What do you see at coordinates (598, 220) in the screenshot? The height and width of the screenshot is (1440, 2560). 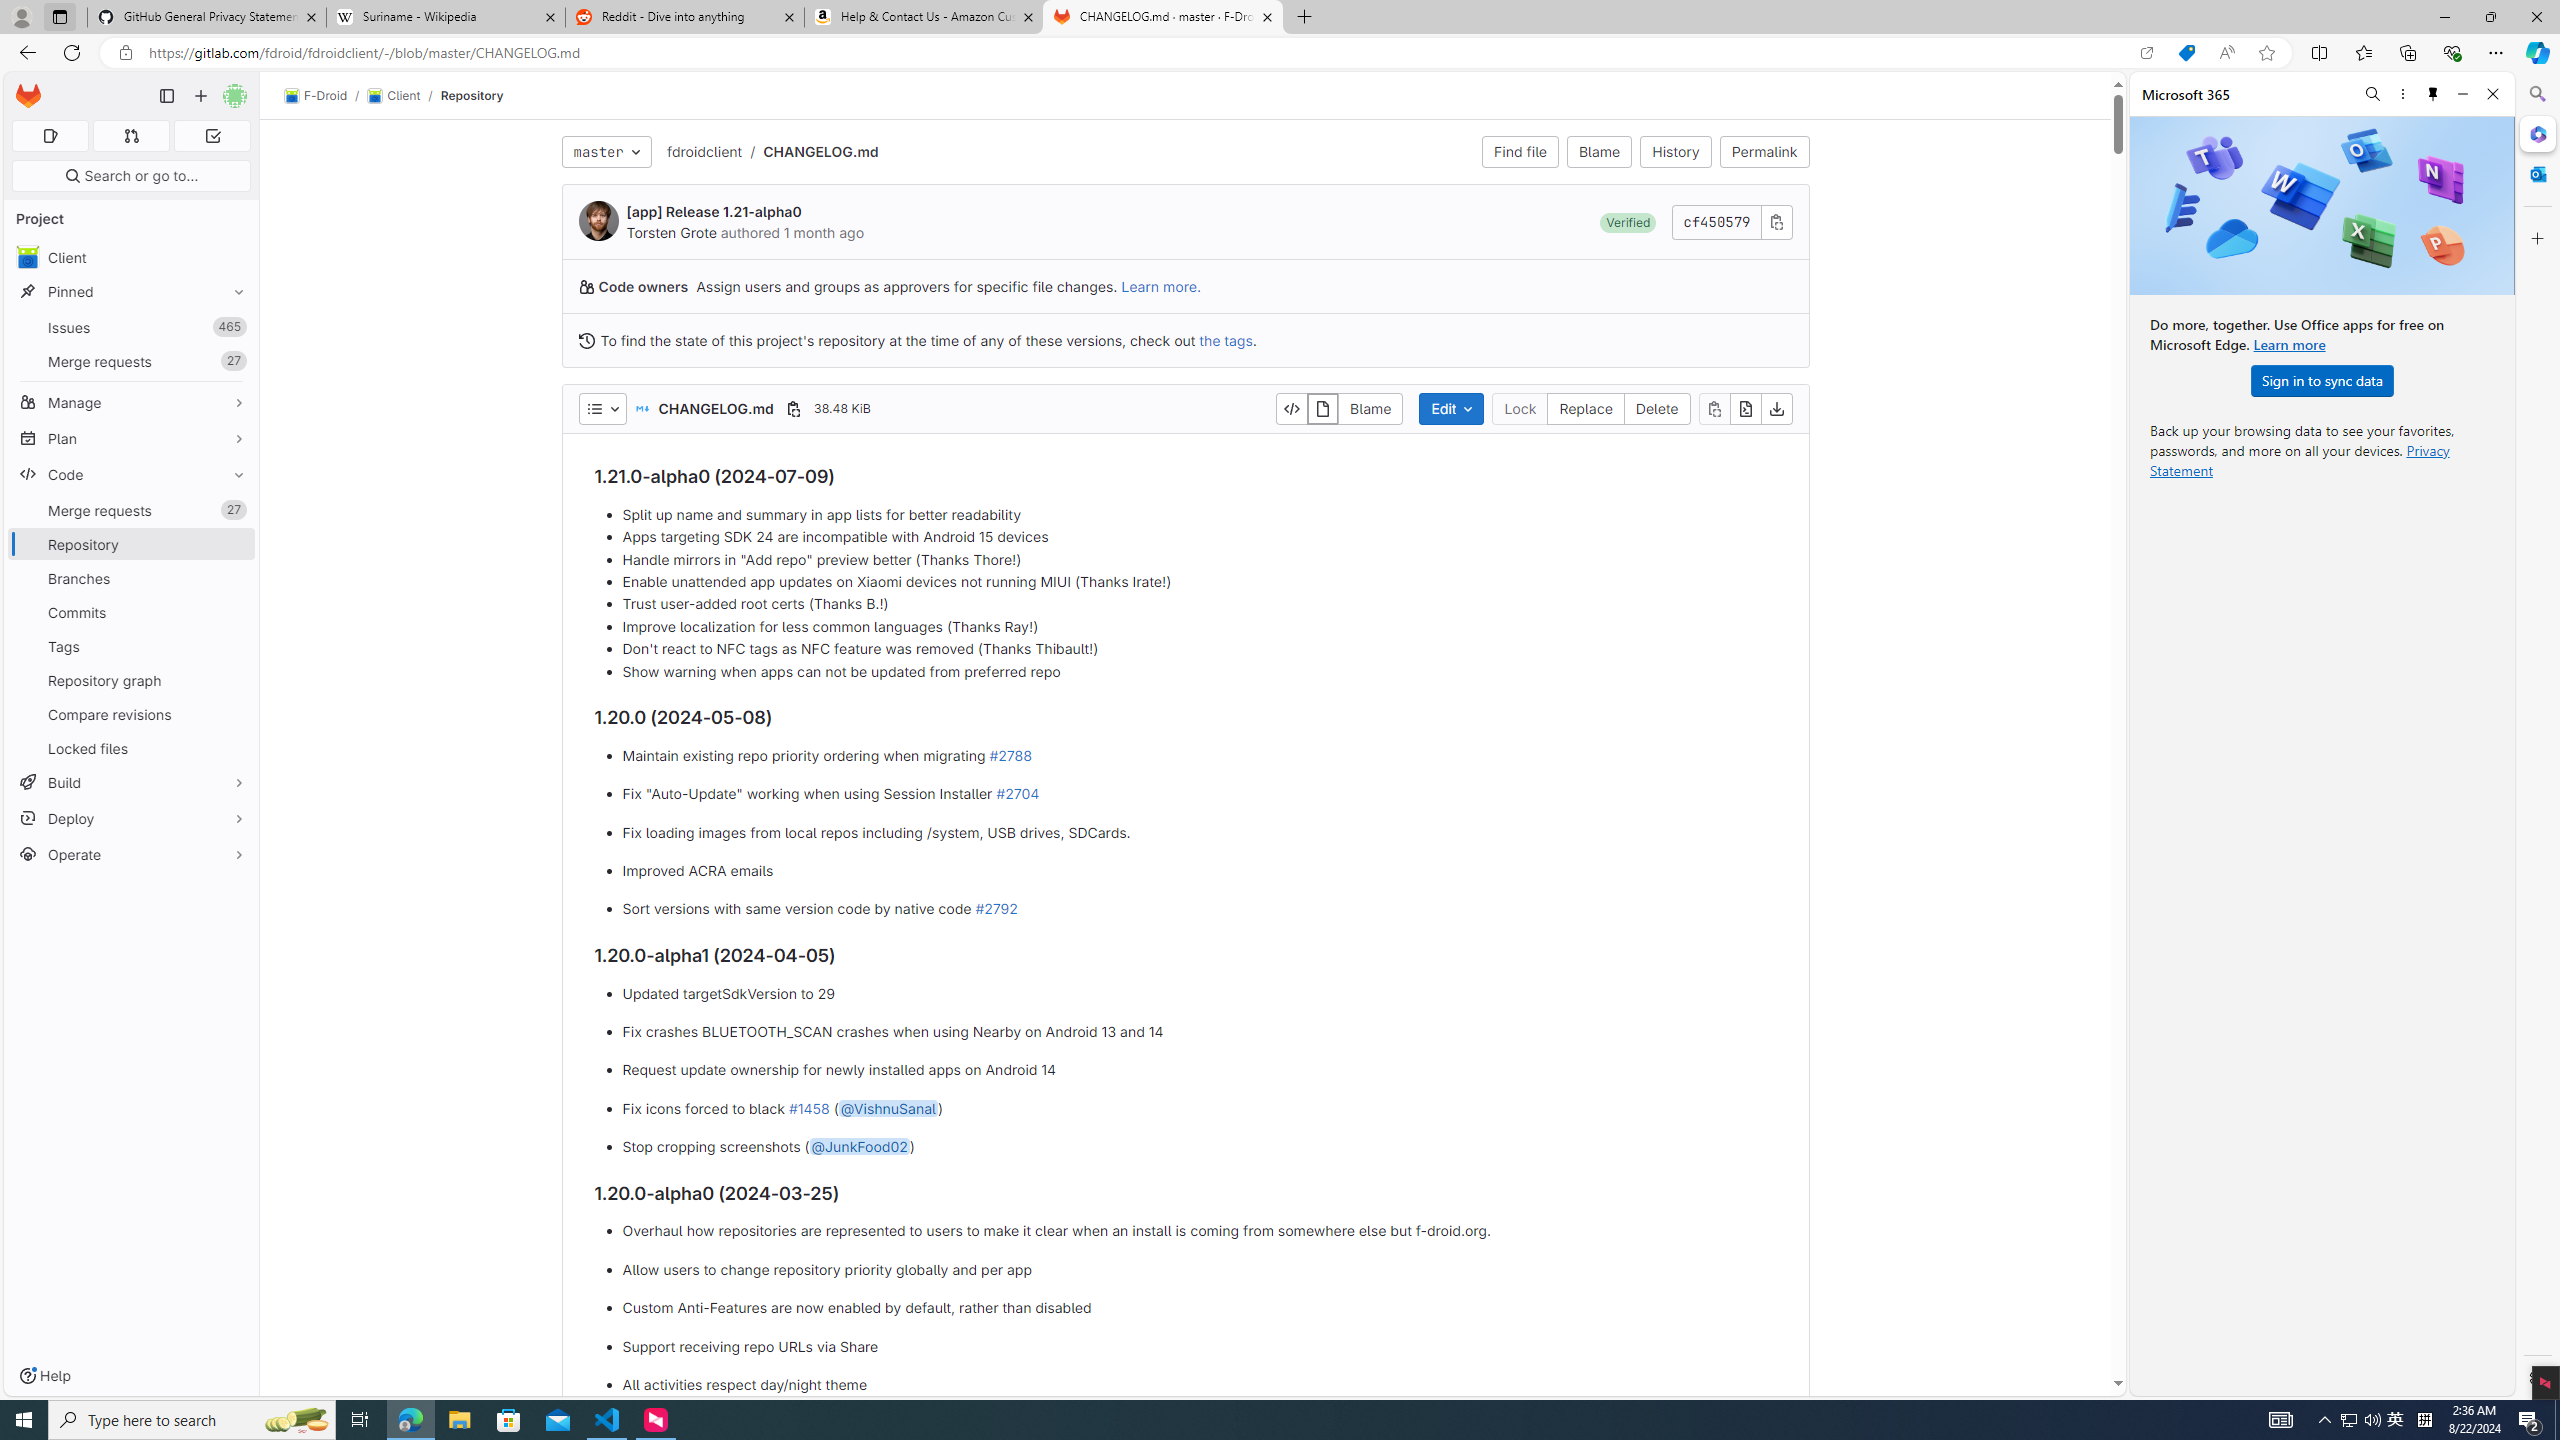 I see `Torsten Grote's avatar` at bounding box center [598, 220].